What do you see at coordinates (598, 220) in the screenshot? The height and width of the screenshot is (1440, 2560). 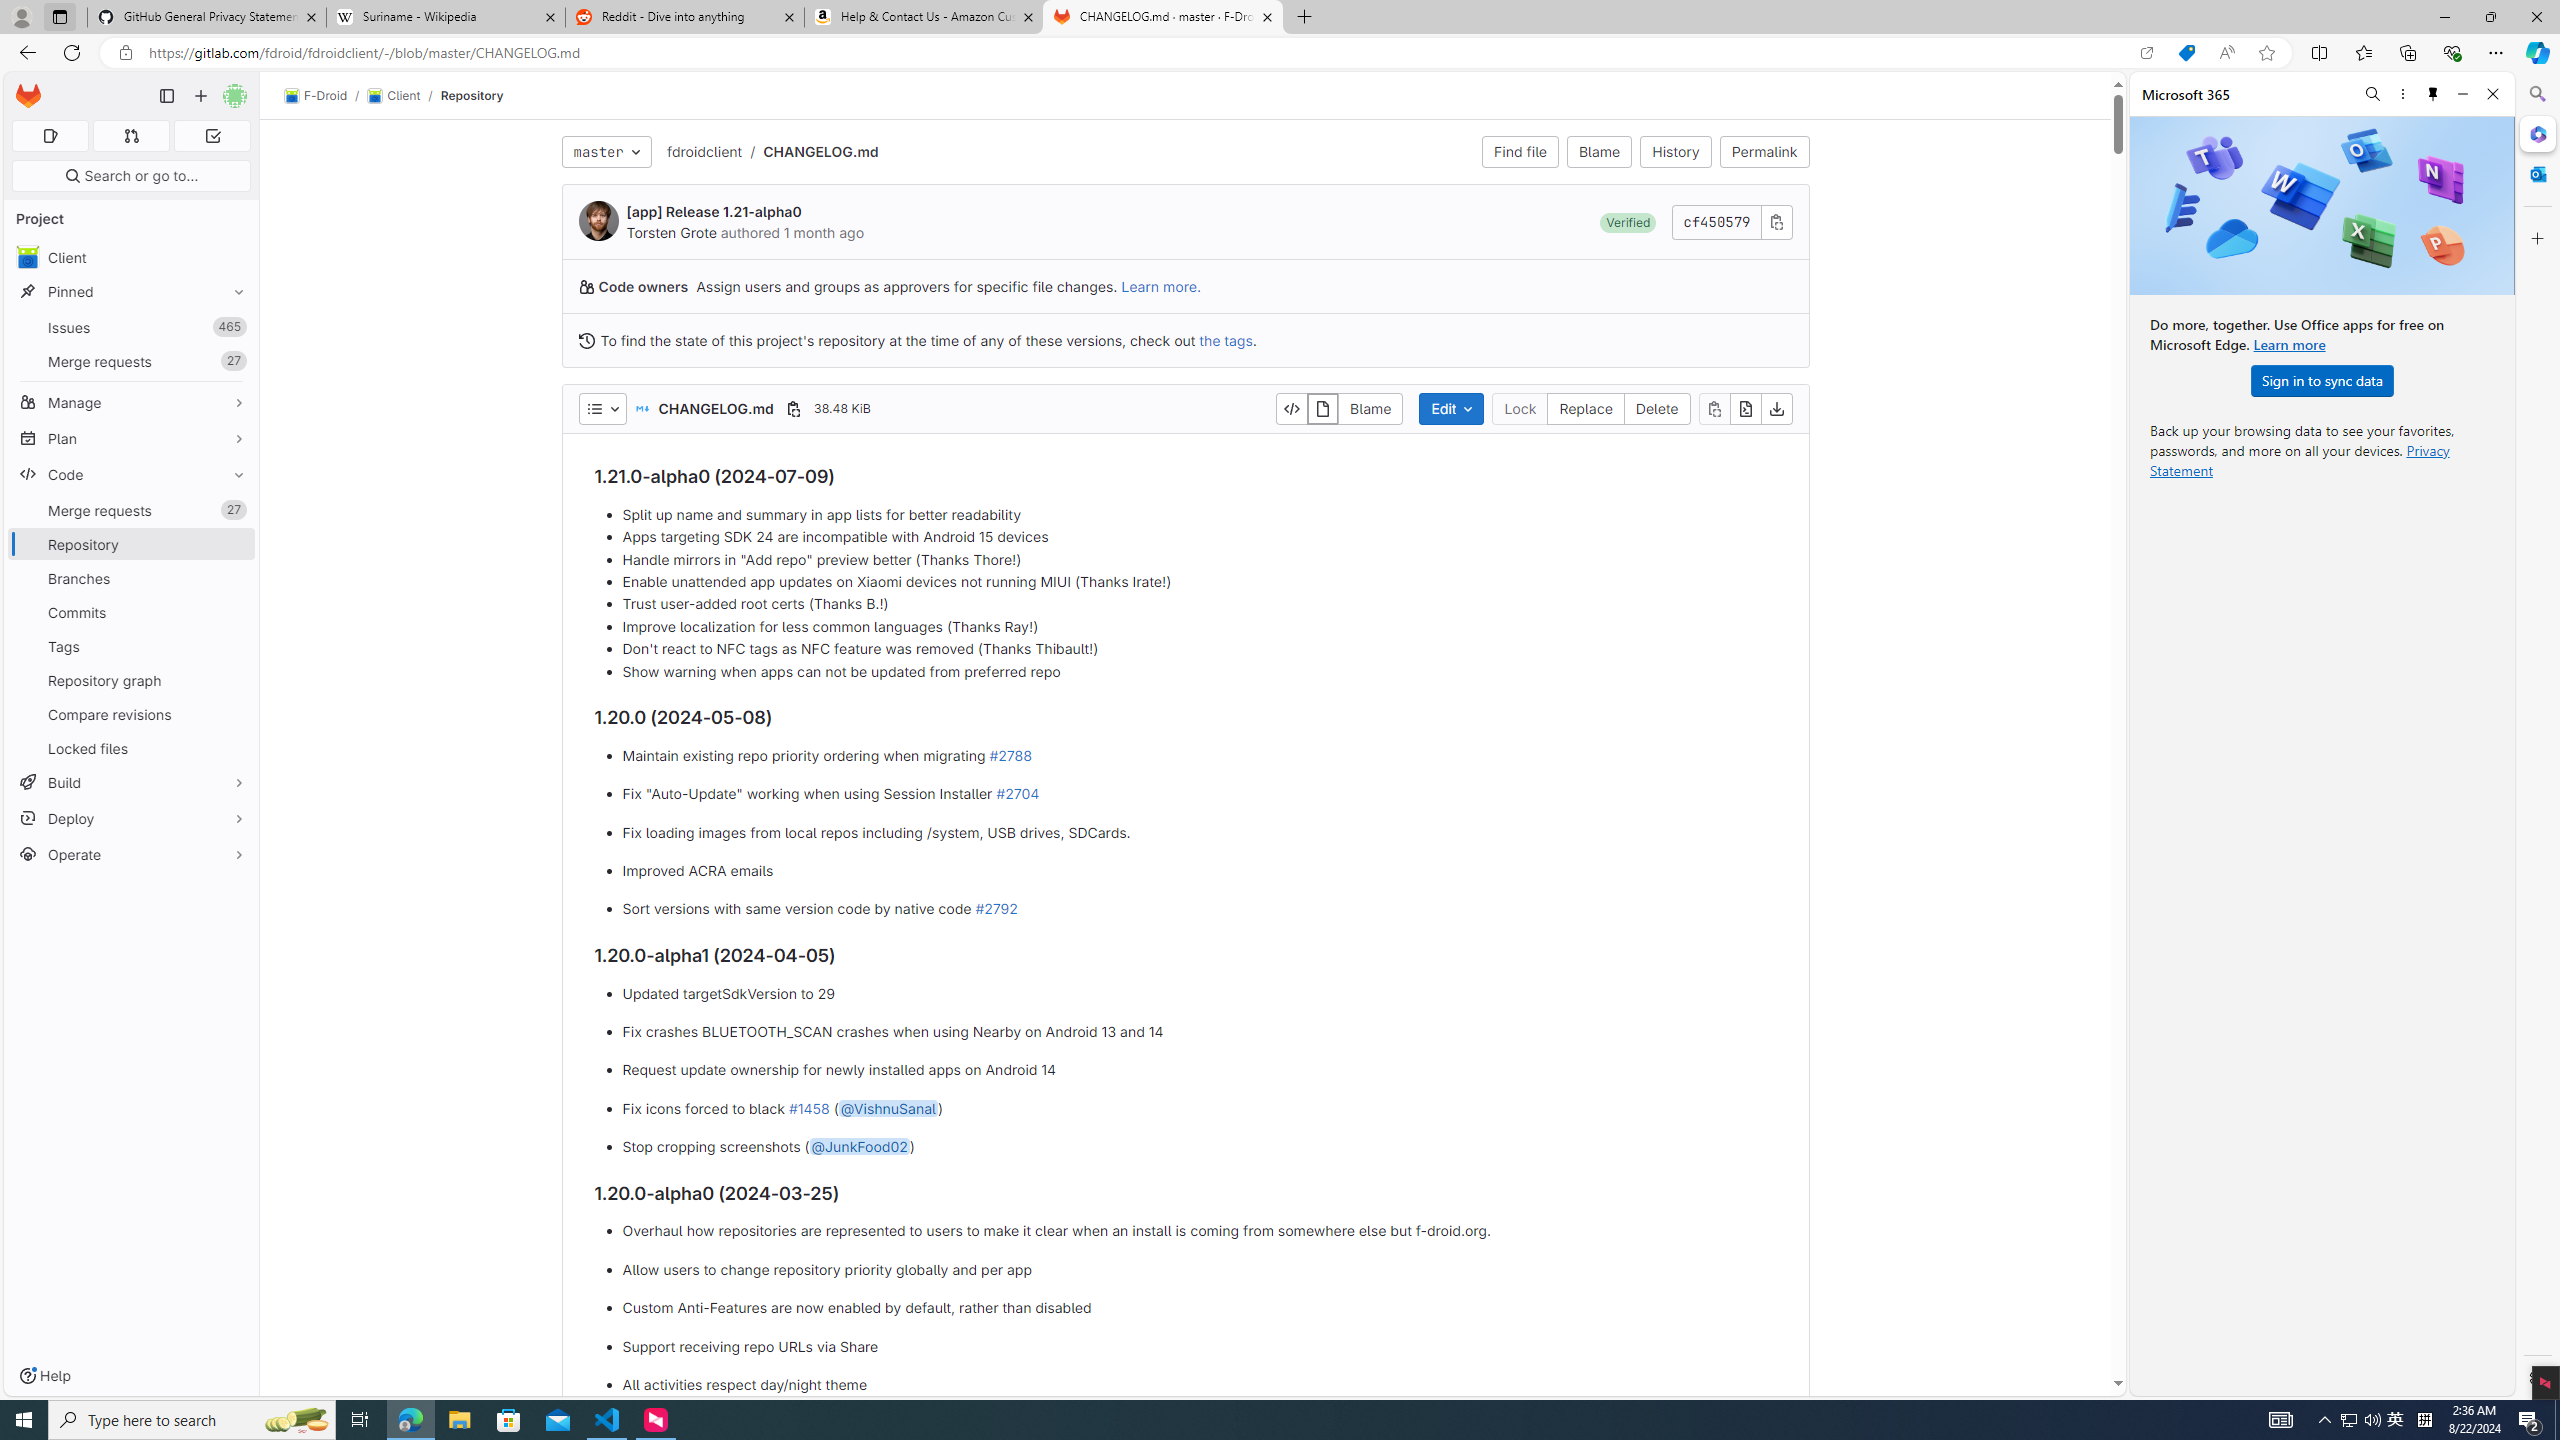 I see `Torsten Grote's avatar` at bounding box center [598, 220].